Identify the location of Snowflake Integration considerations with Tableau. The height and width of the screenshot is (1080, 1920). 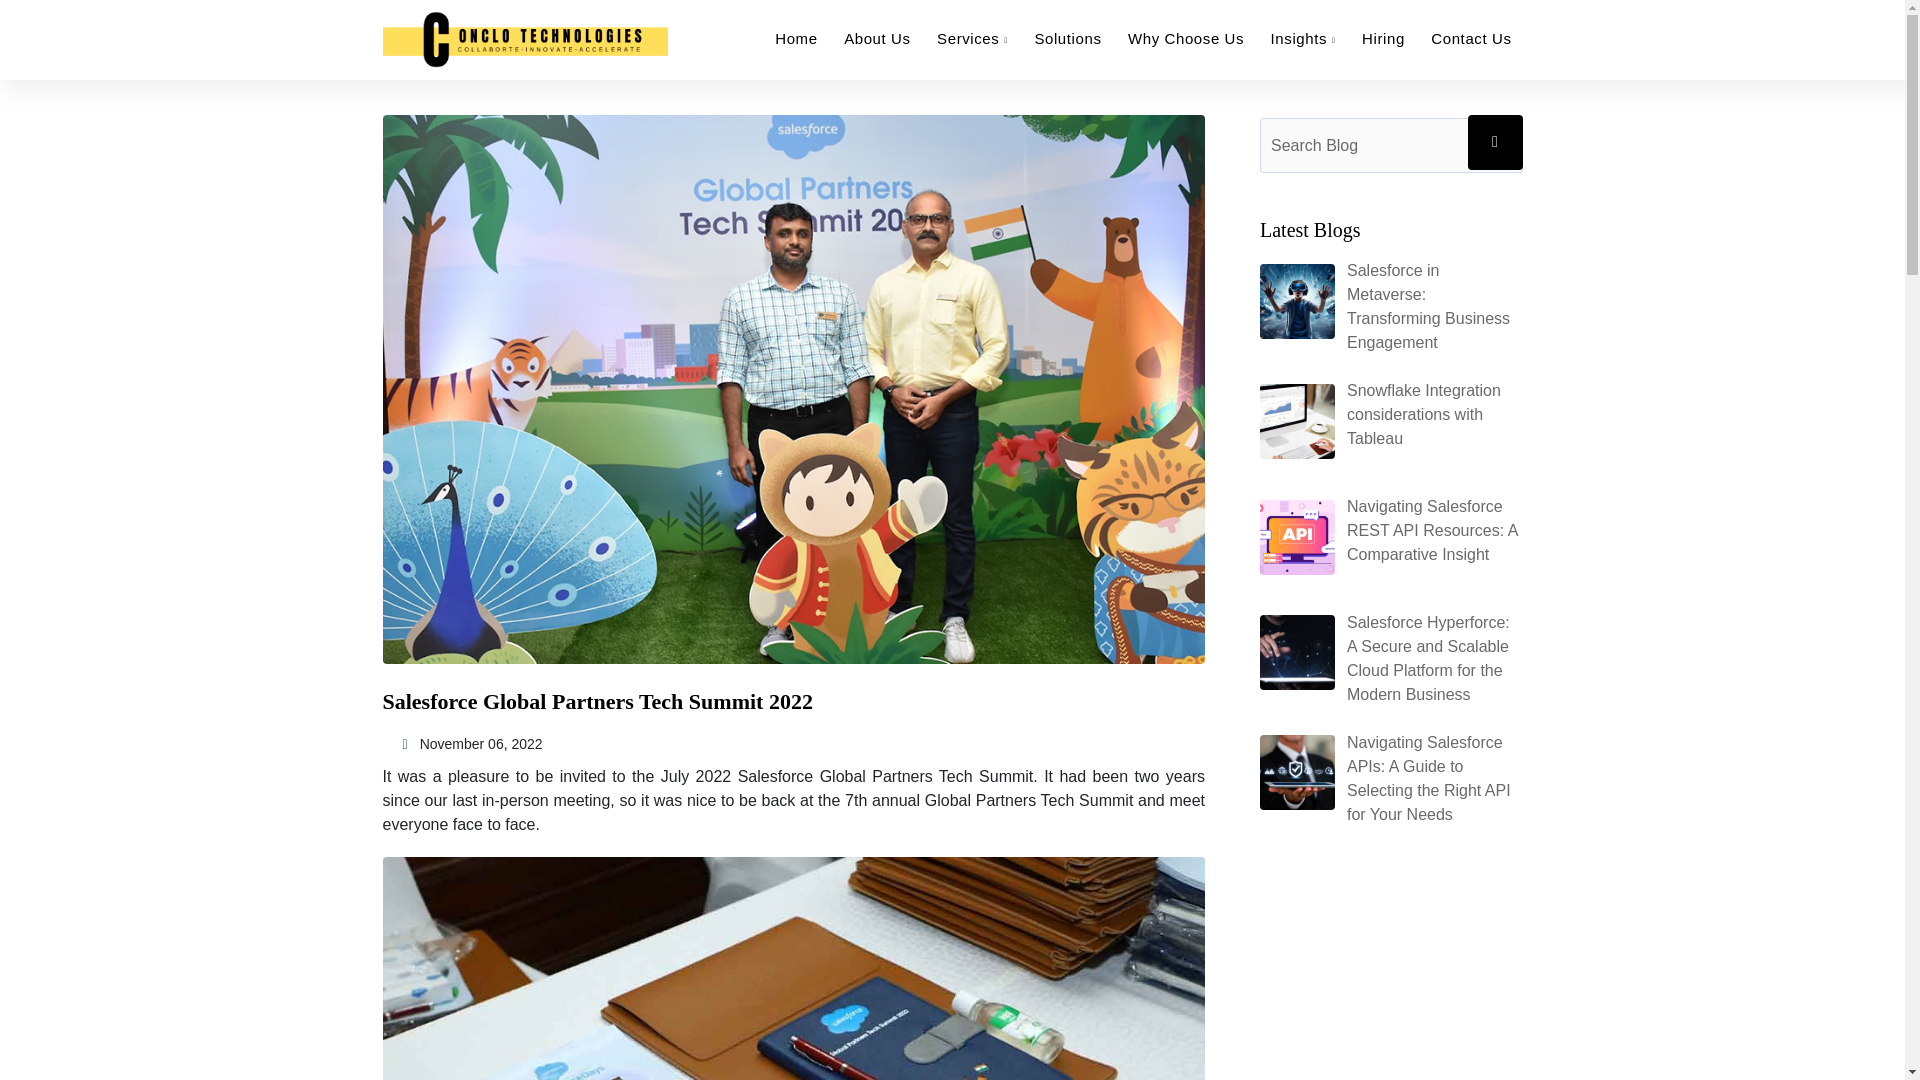
(1424, 414).